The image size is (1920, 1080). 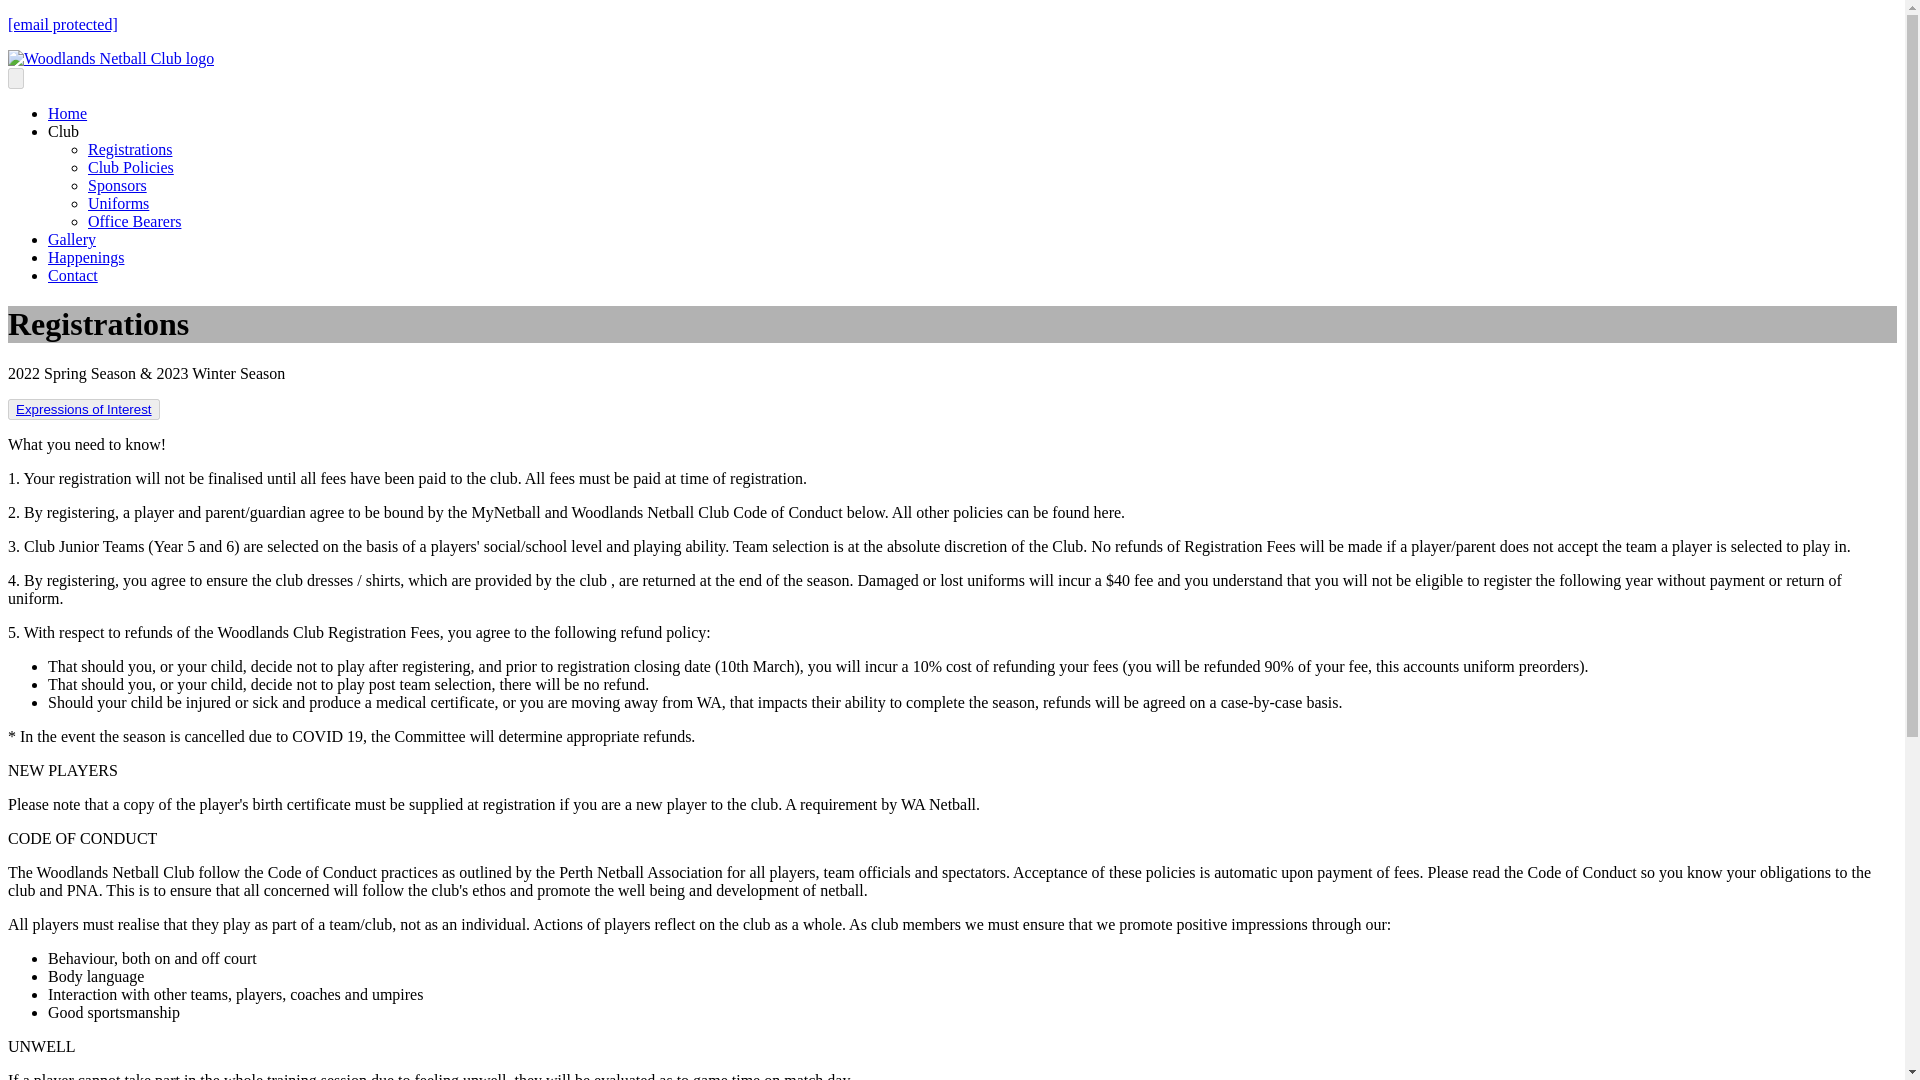 I want to click on Gallery, so click(x=72, y=240).